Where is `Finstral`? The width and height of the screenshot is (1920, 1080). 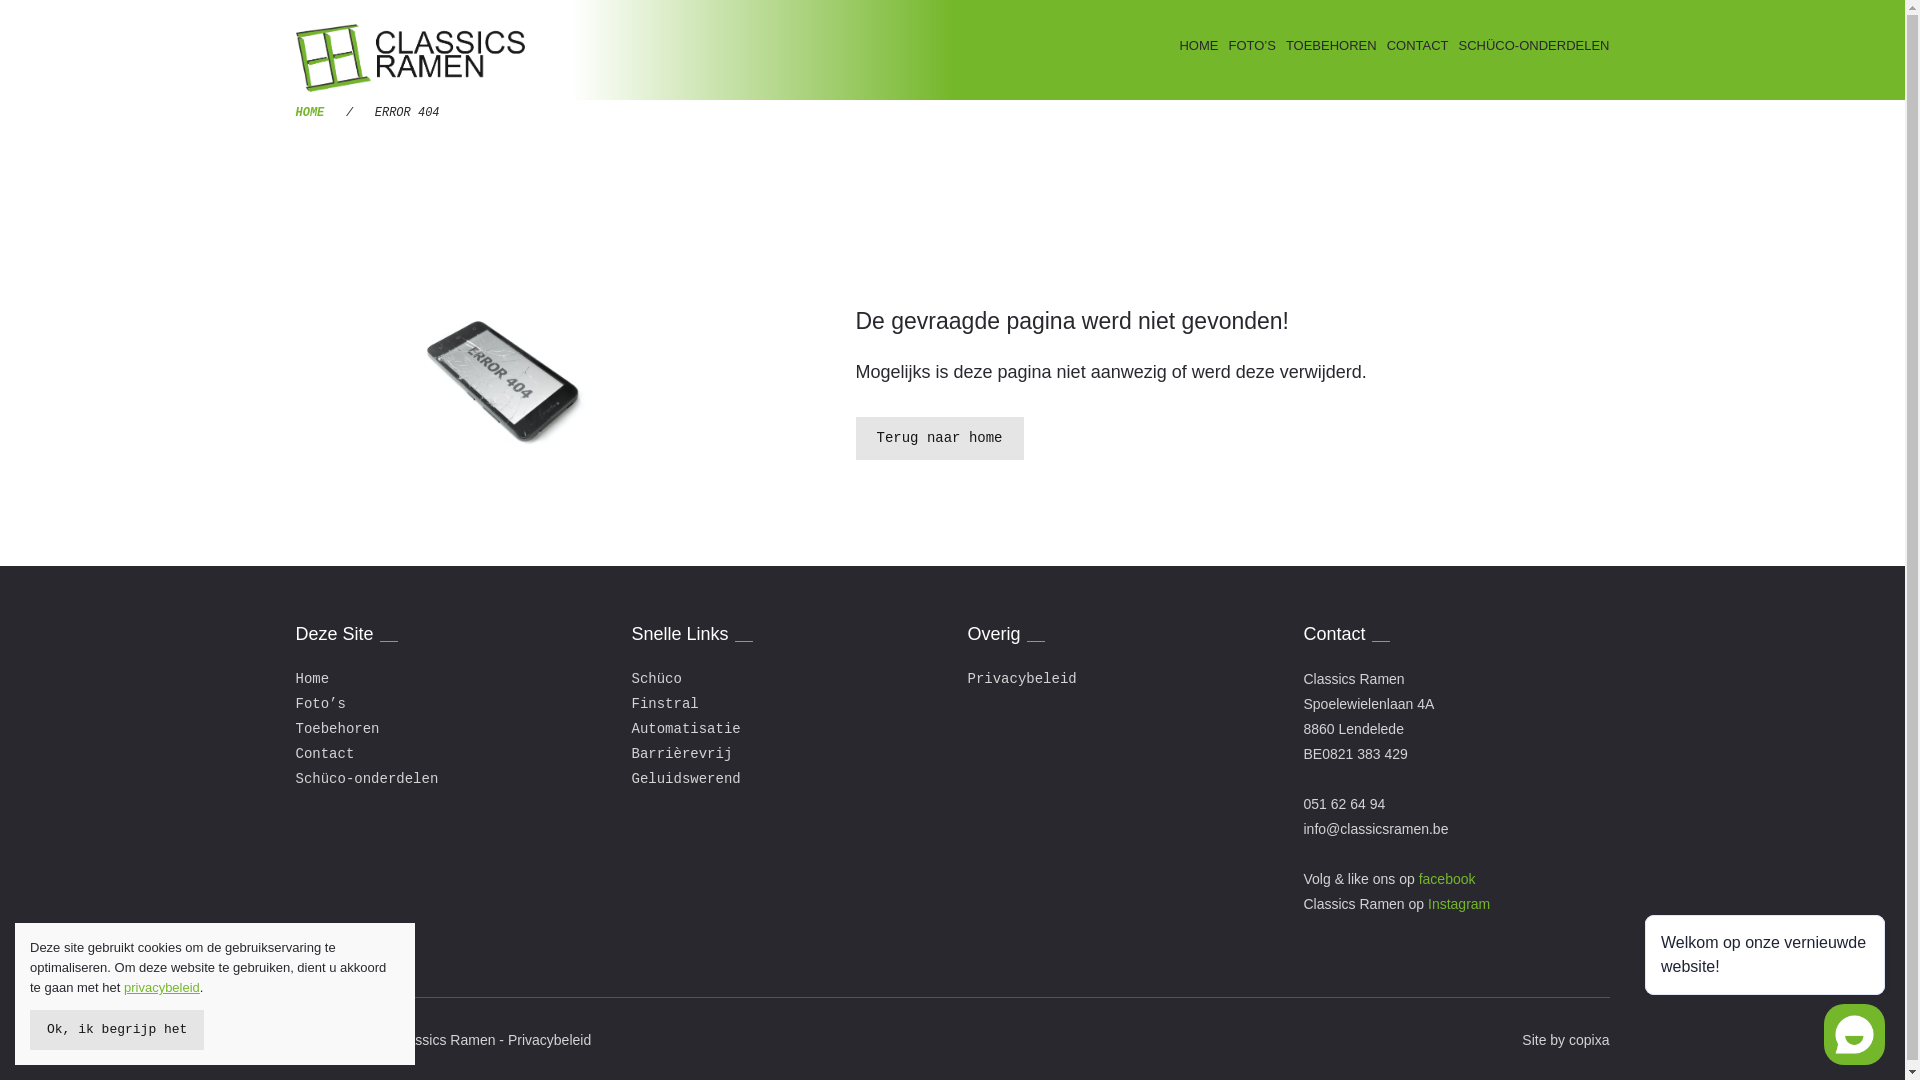 Finstral is located at coordinates (666, 704).